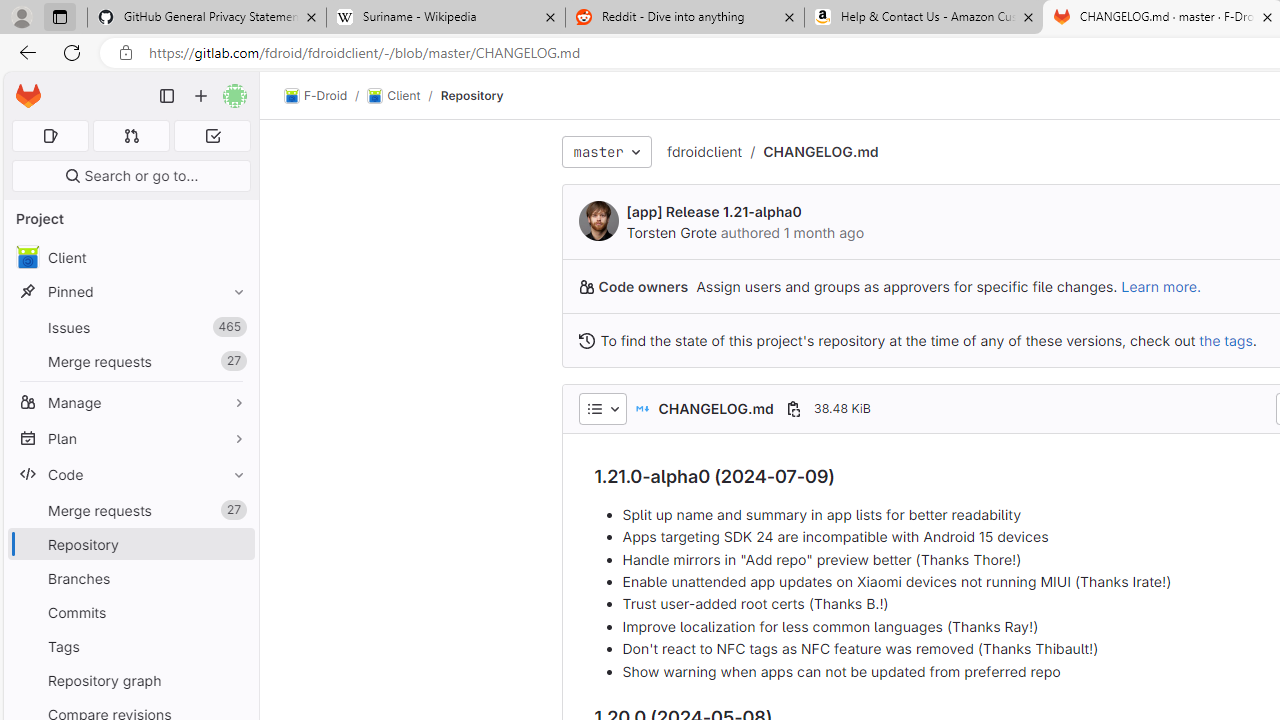  What do you see at coordinates (130, 258) in the screenshot?
I see `Client` at bounding box center [130, 258].